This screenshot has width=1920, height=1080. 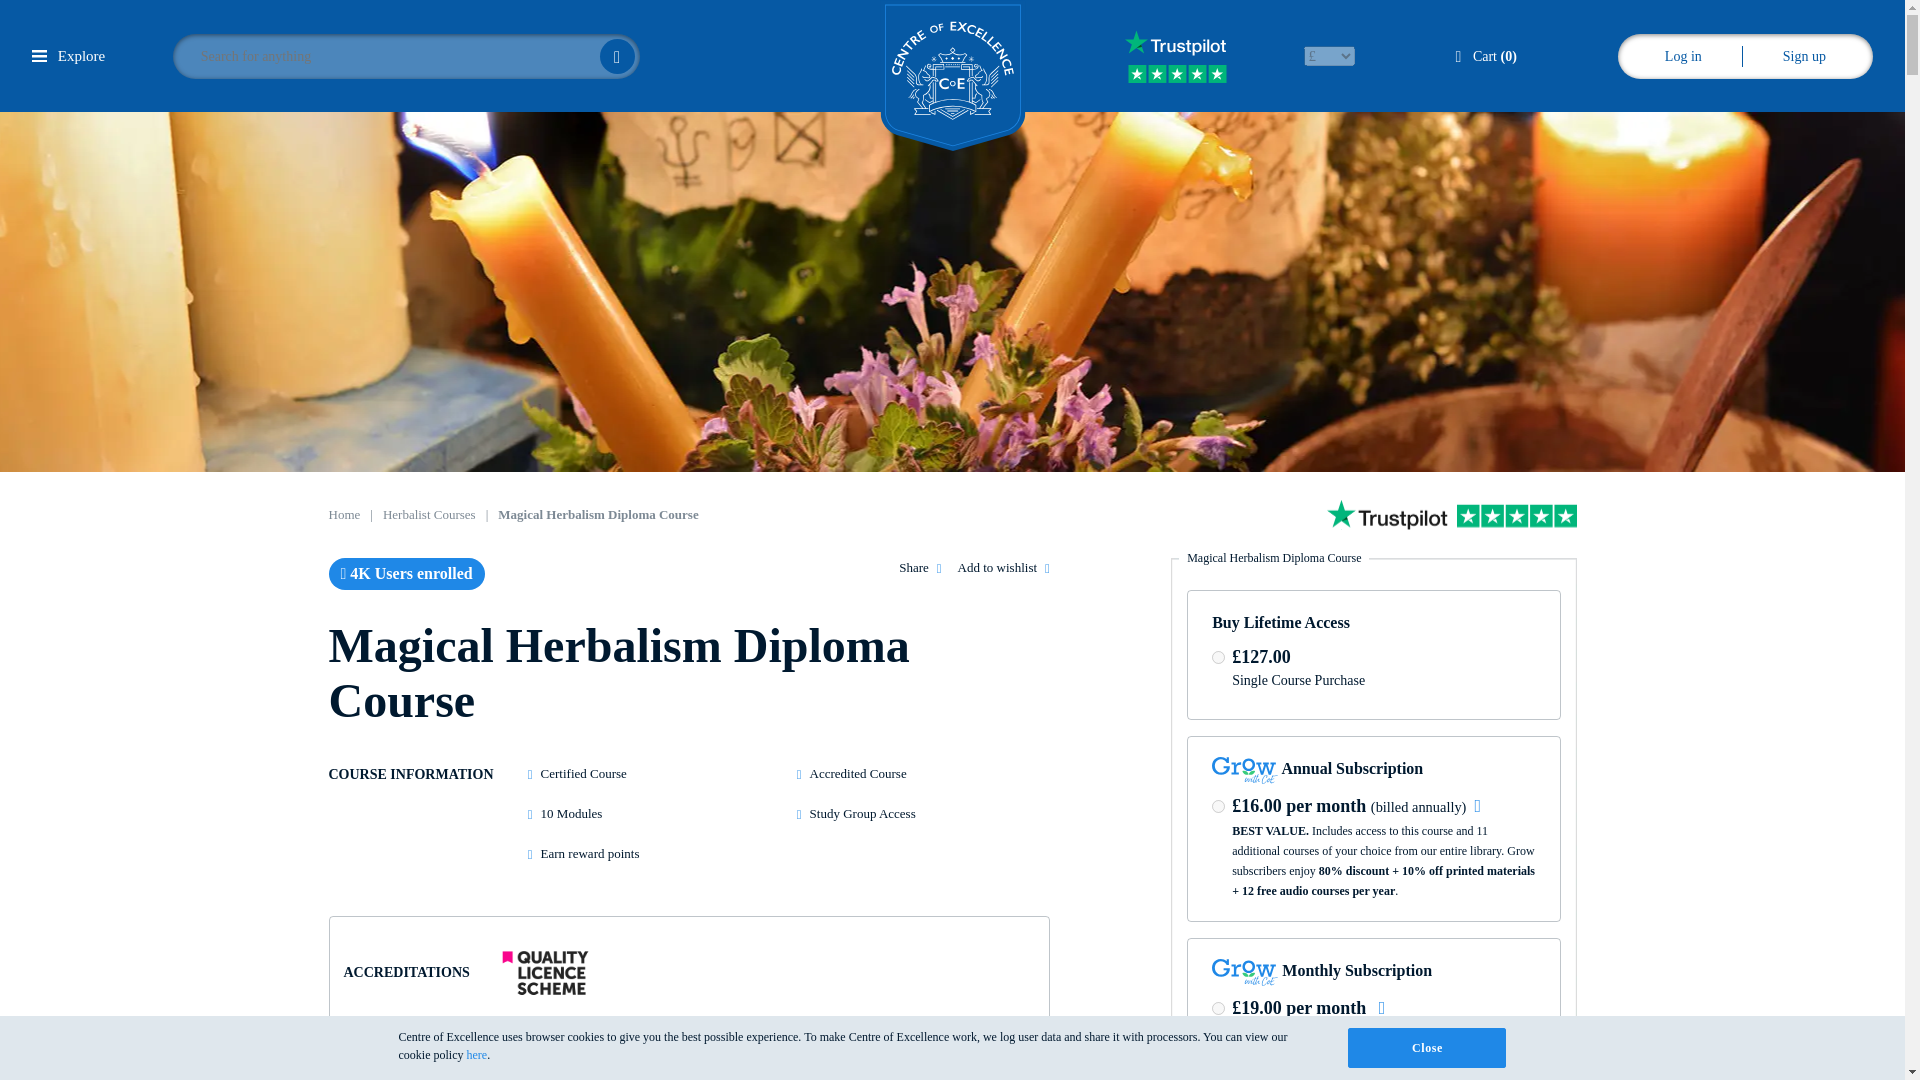 I want to click on Centre of Excellence, so click(x=952, y=76).